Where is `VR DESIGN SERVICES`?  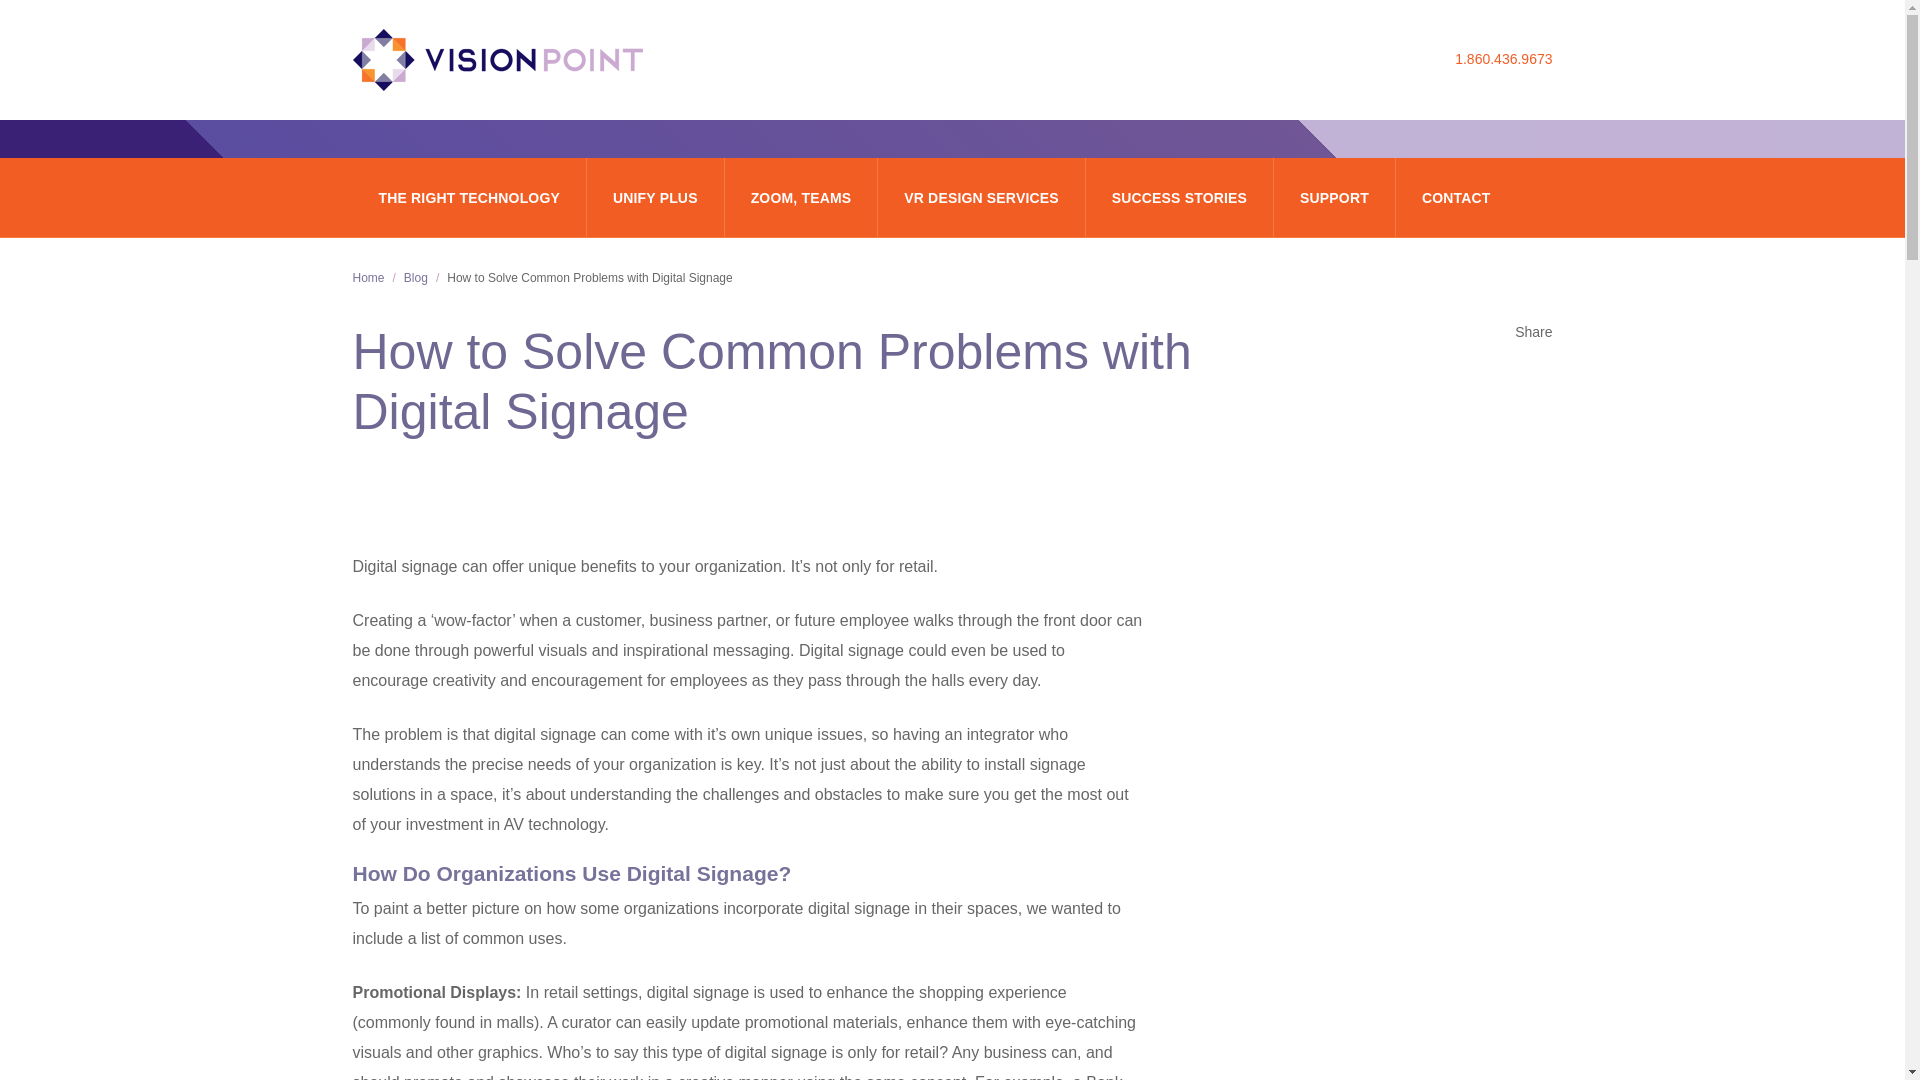 VR DESIGN SERVICES is located at coordinates (980, 197).